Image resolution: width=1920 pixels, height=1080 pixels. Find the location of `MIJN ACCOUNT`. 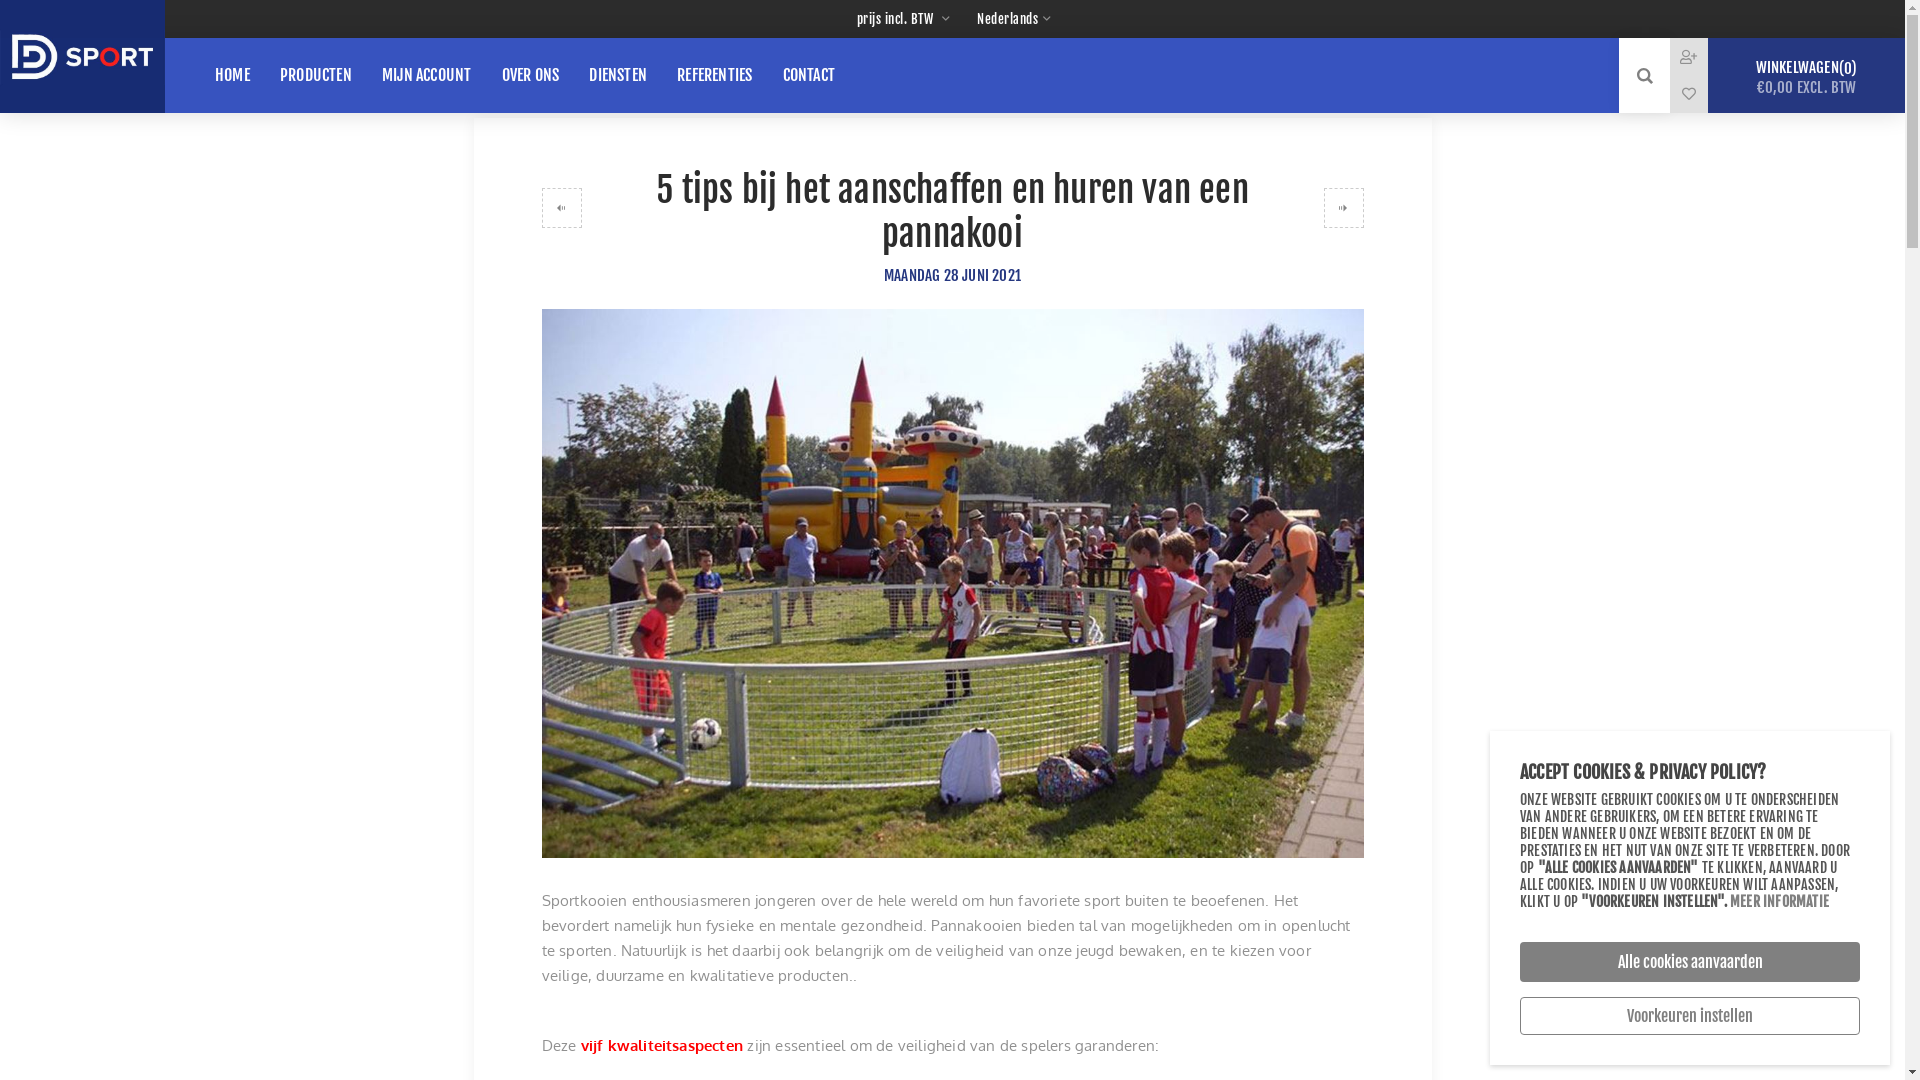

MIJN ACCOUNT is located at coordinates (426, 75).